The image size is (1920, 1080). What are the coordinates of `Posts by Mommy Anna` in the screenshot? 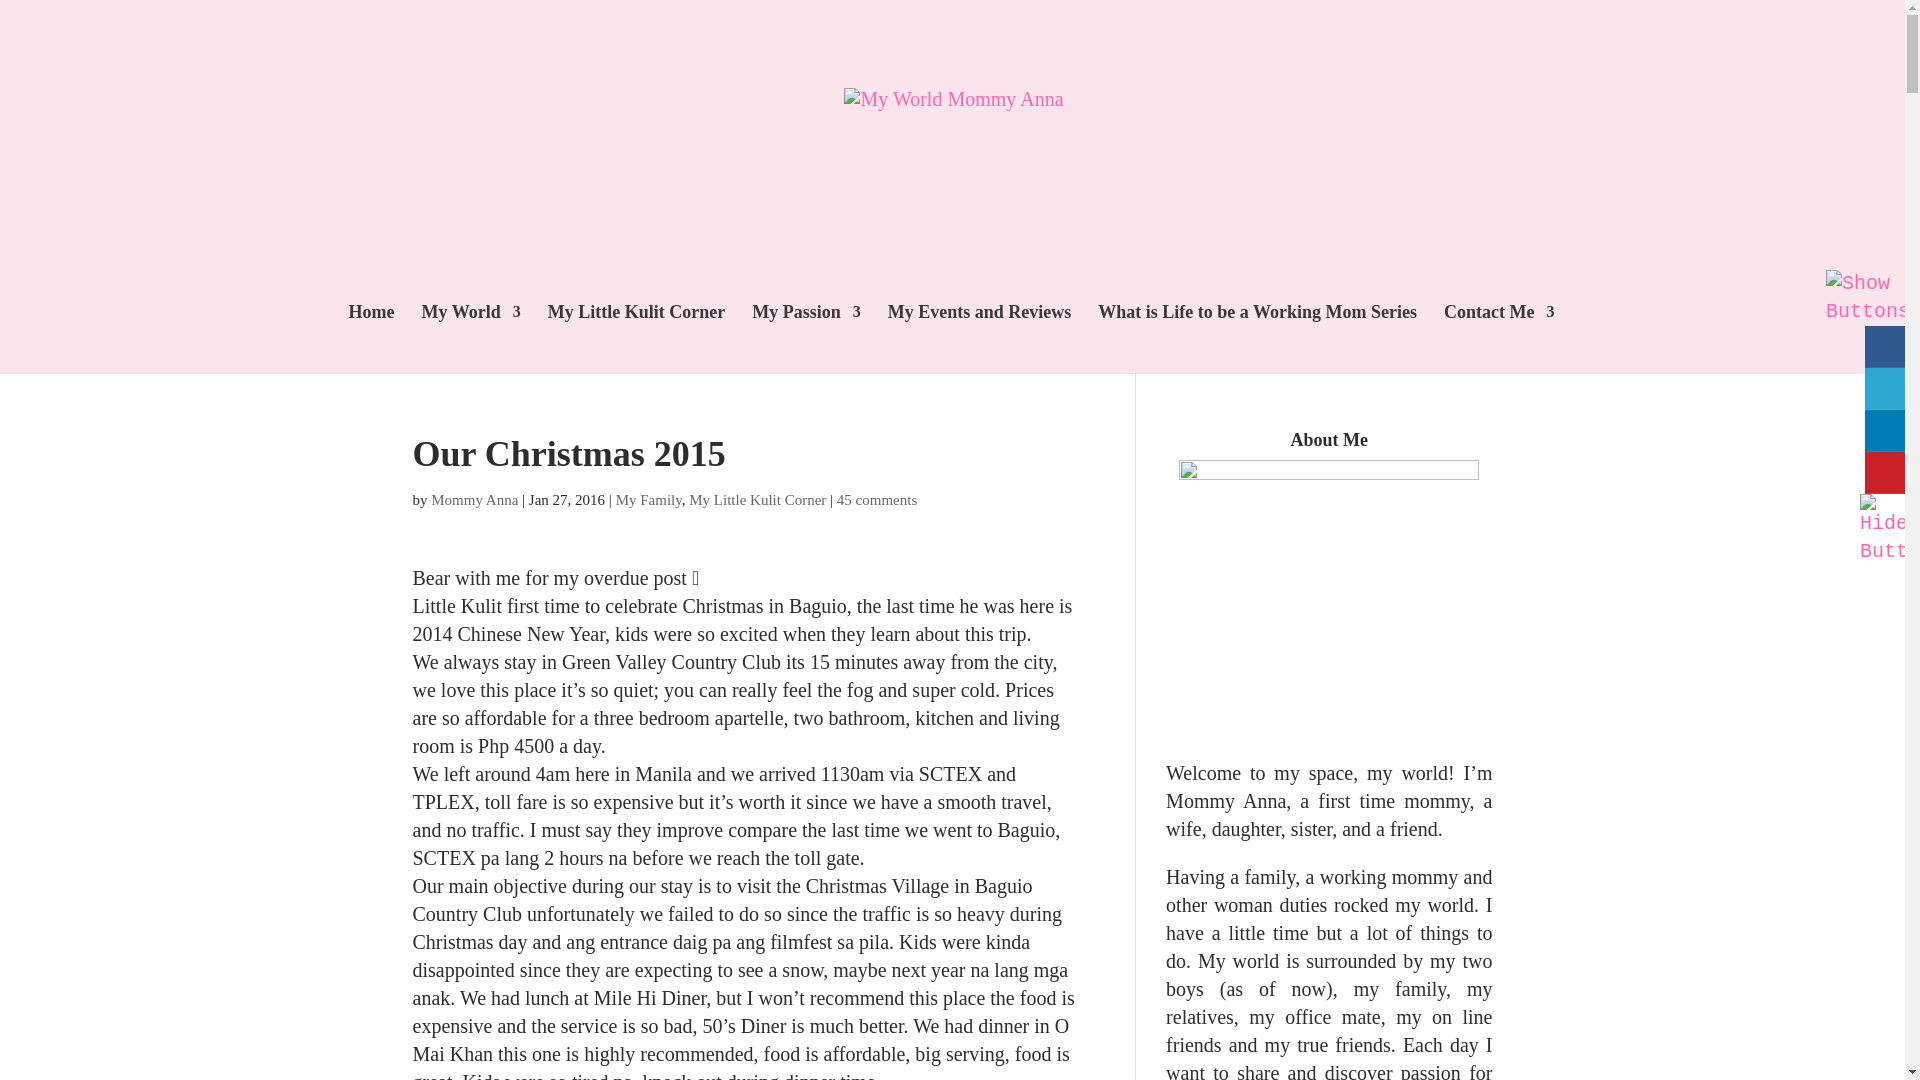 It's located at (474, 500).